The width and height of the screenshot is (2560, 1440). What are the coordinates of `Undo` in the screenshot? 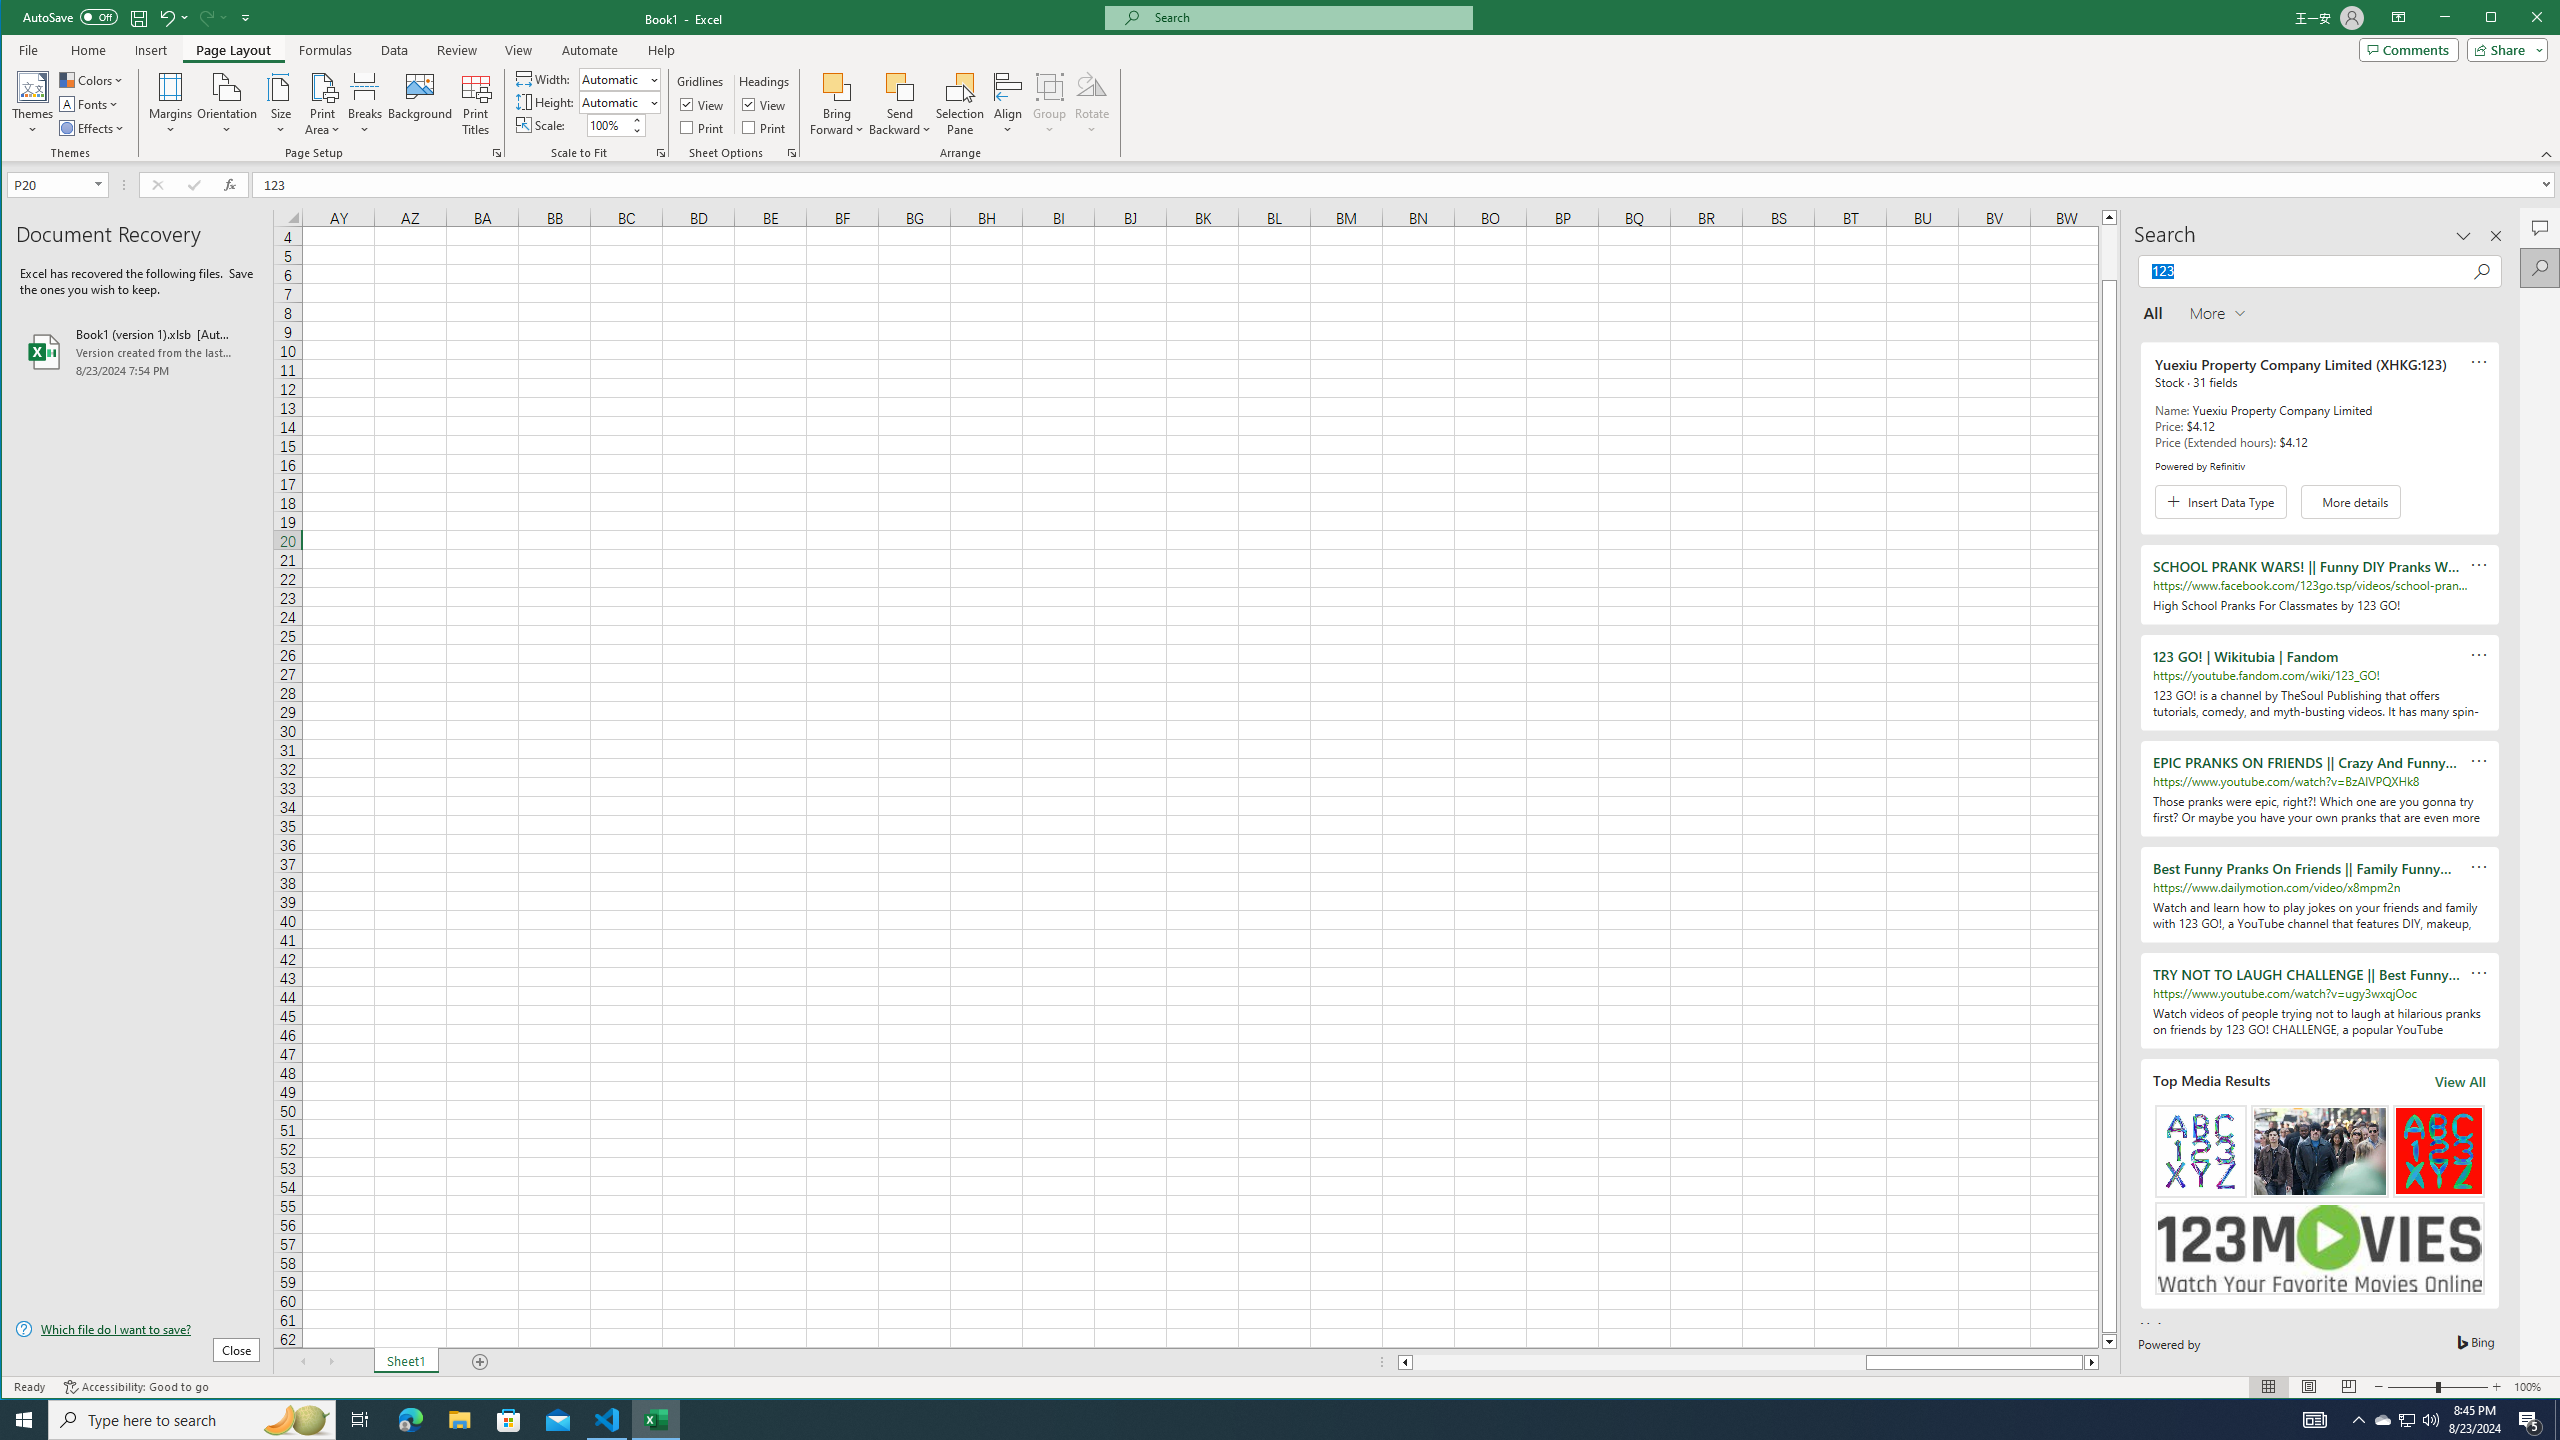 It's located at (166, 17).